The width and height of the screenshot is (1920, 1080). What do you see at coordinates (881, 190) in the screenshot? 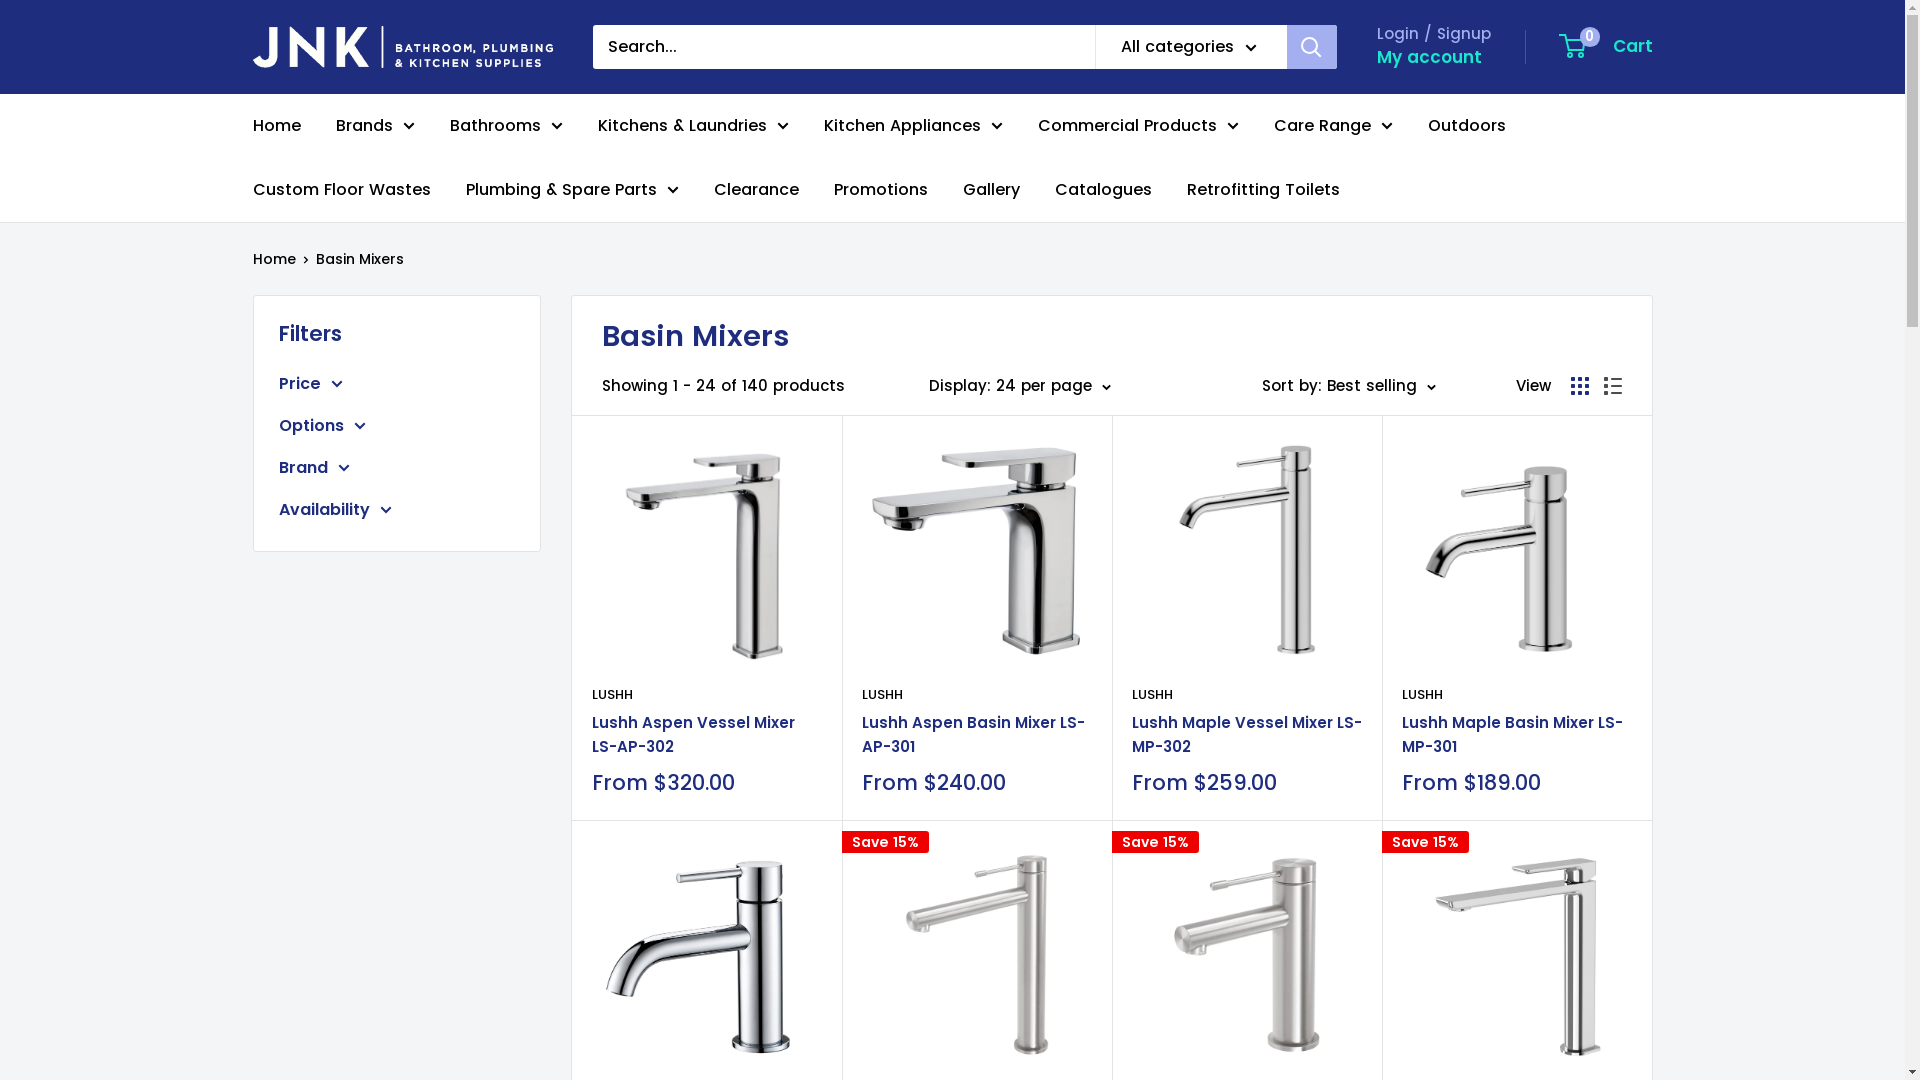
I see `Promotions` at bounding box center [881, 190].